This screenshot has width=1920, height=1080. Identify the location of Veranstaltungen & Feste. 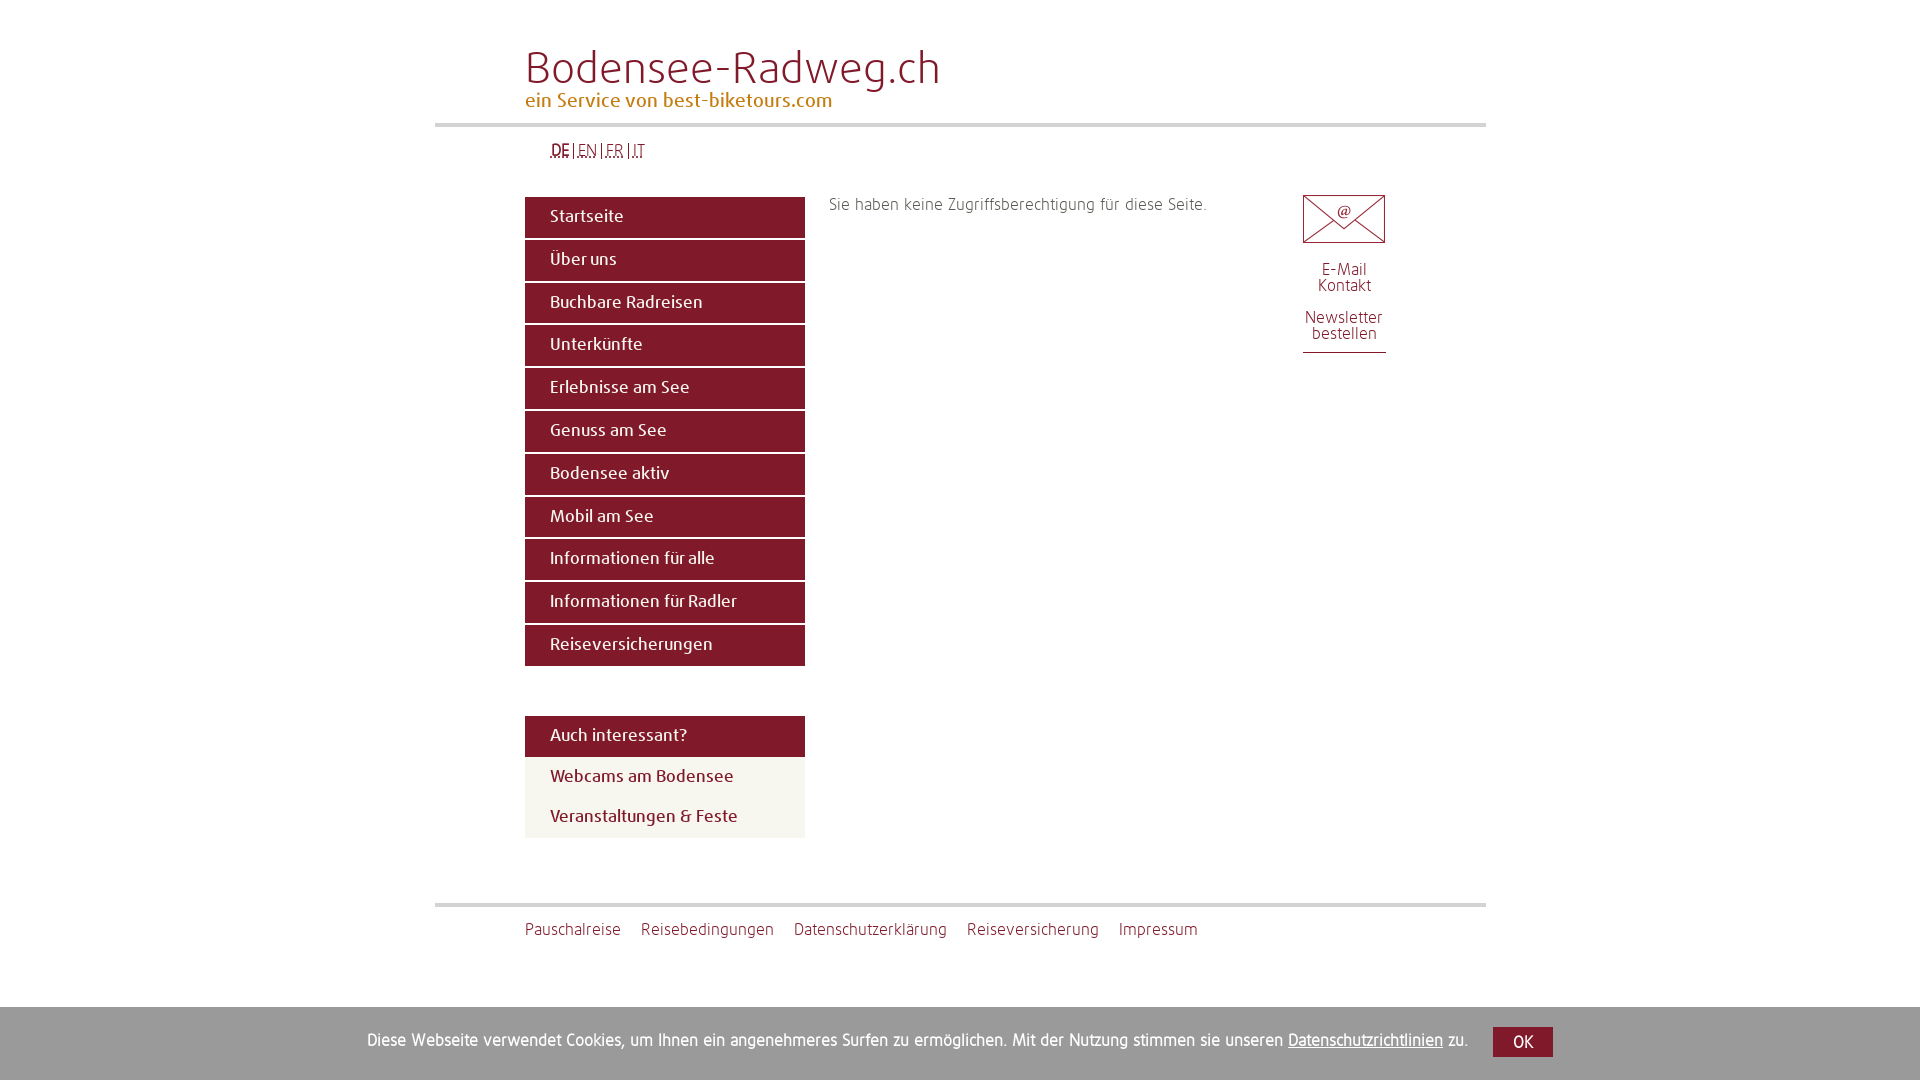
(664, 818).